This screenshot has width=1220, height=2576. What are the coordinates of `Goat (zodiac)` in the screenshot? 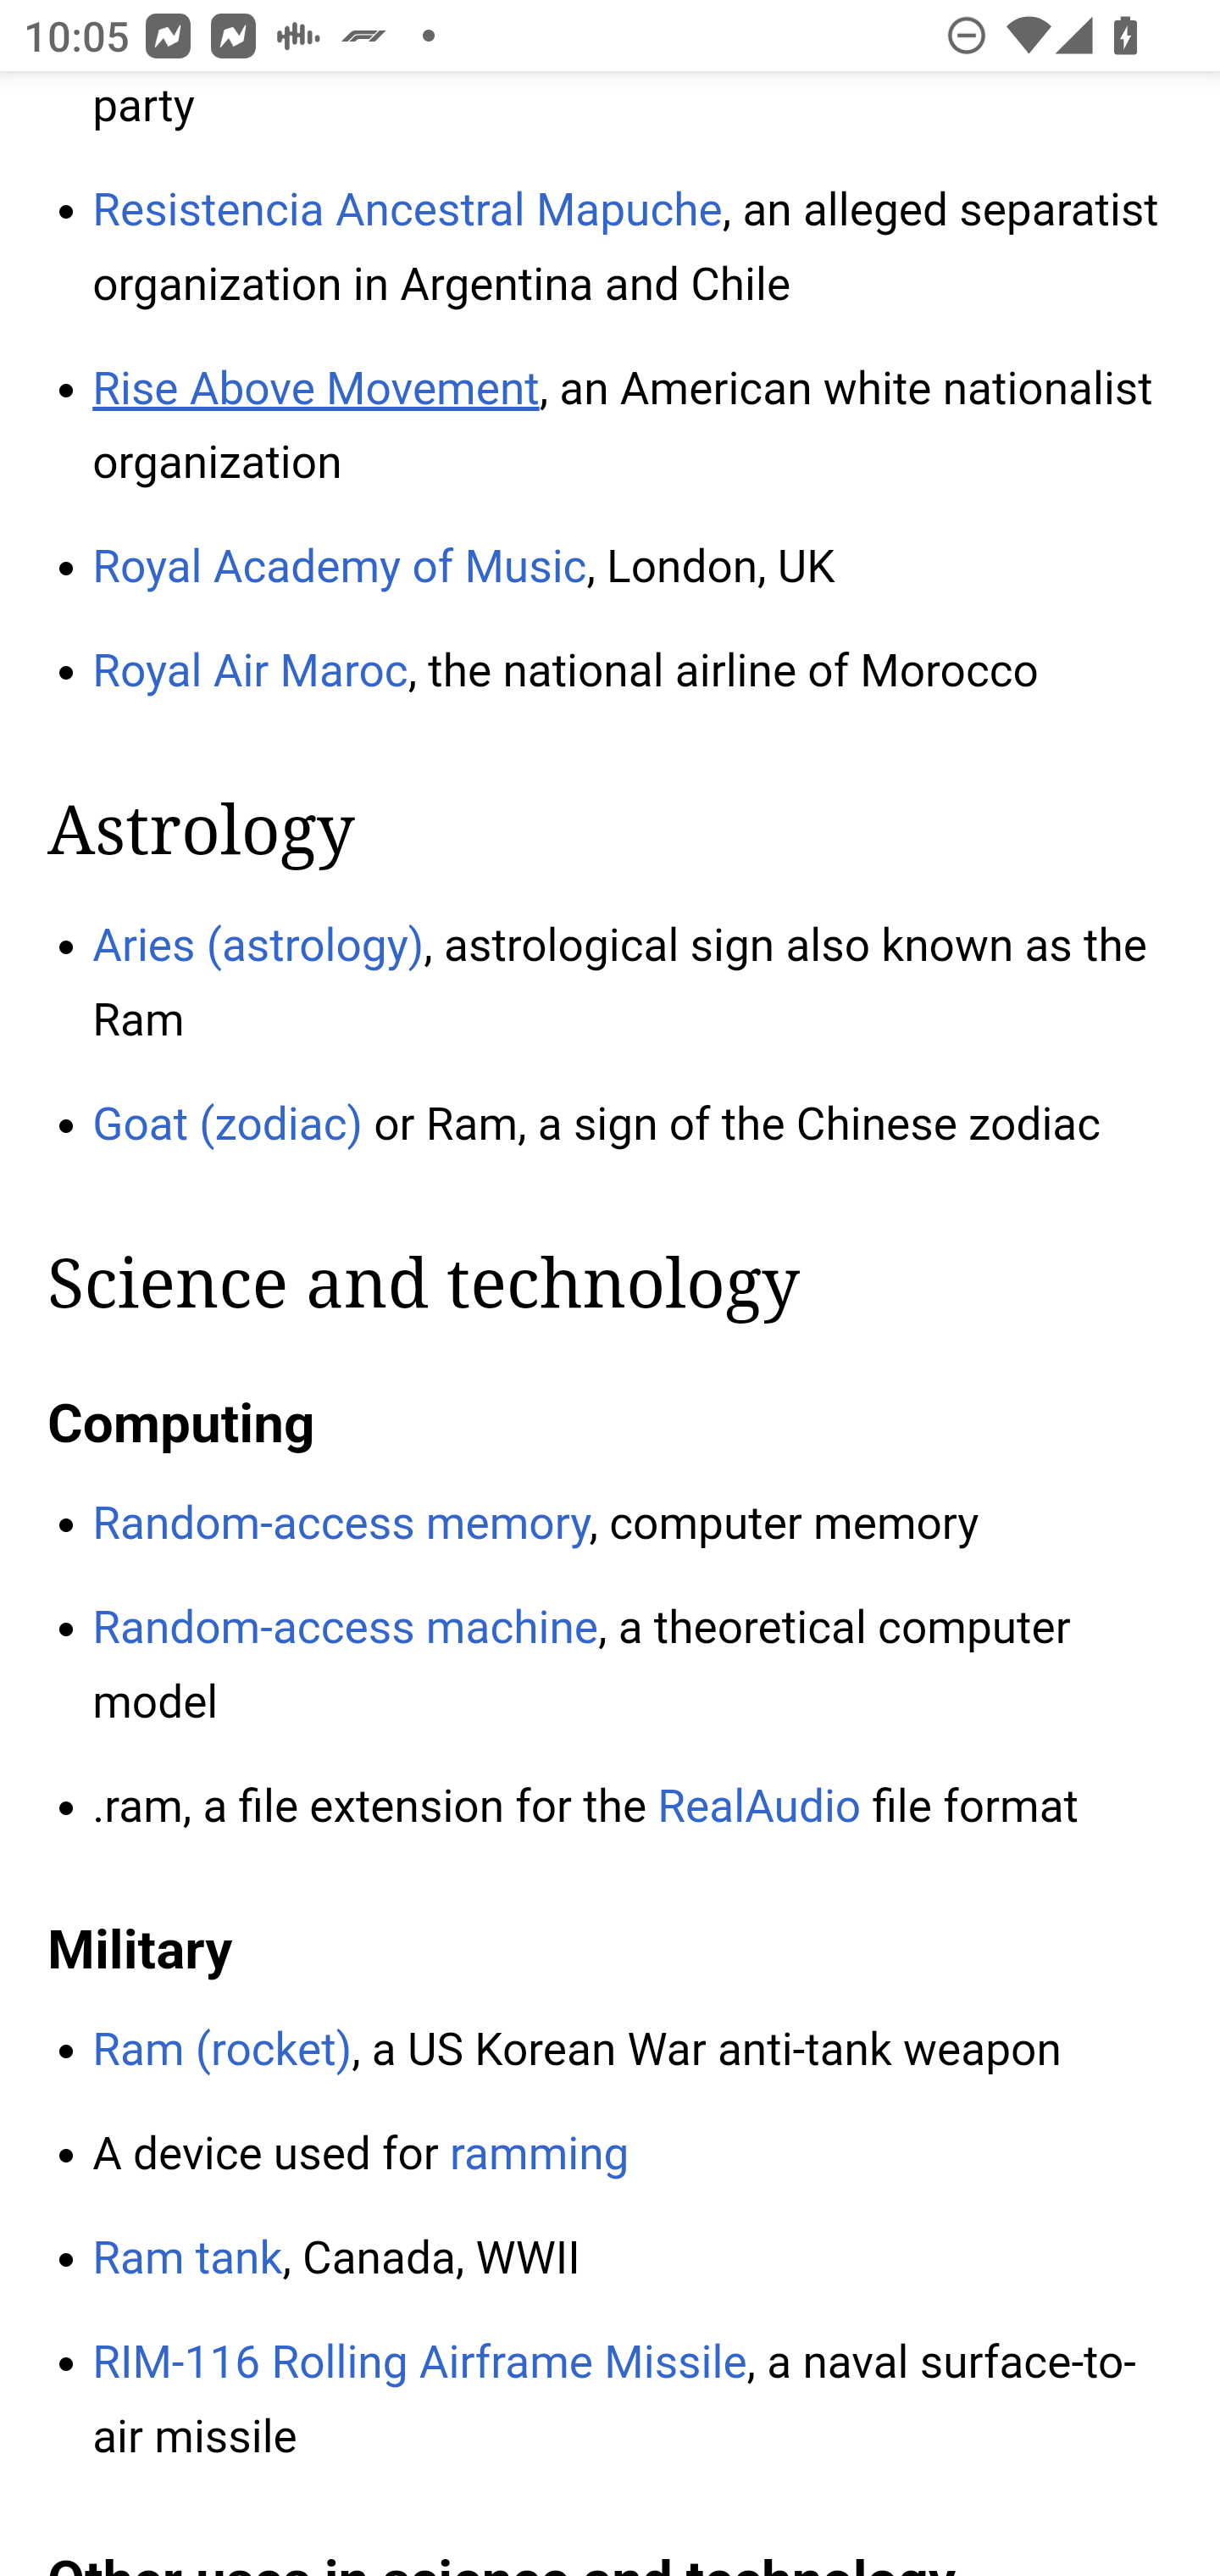 It's located at (228, 1125).